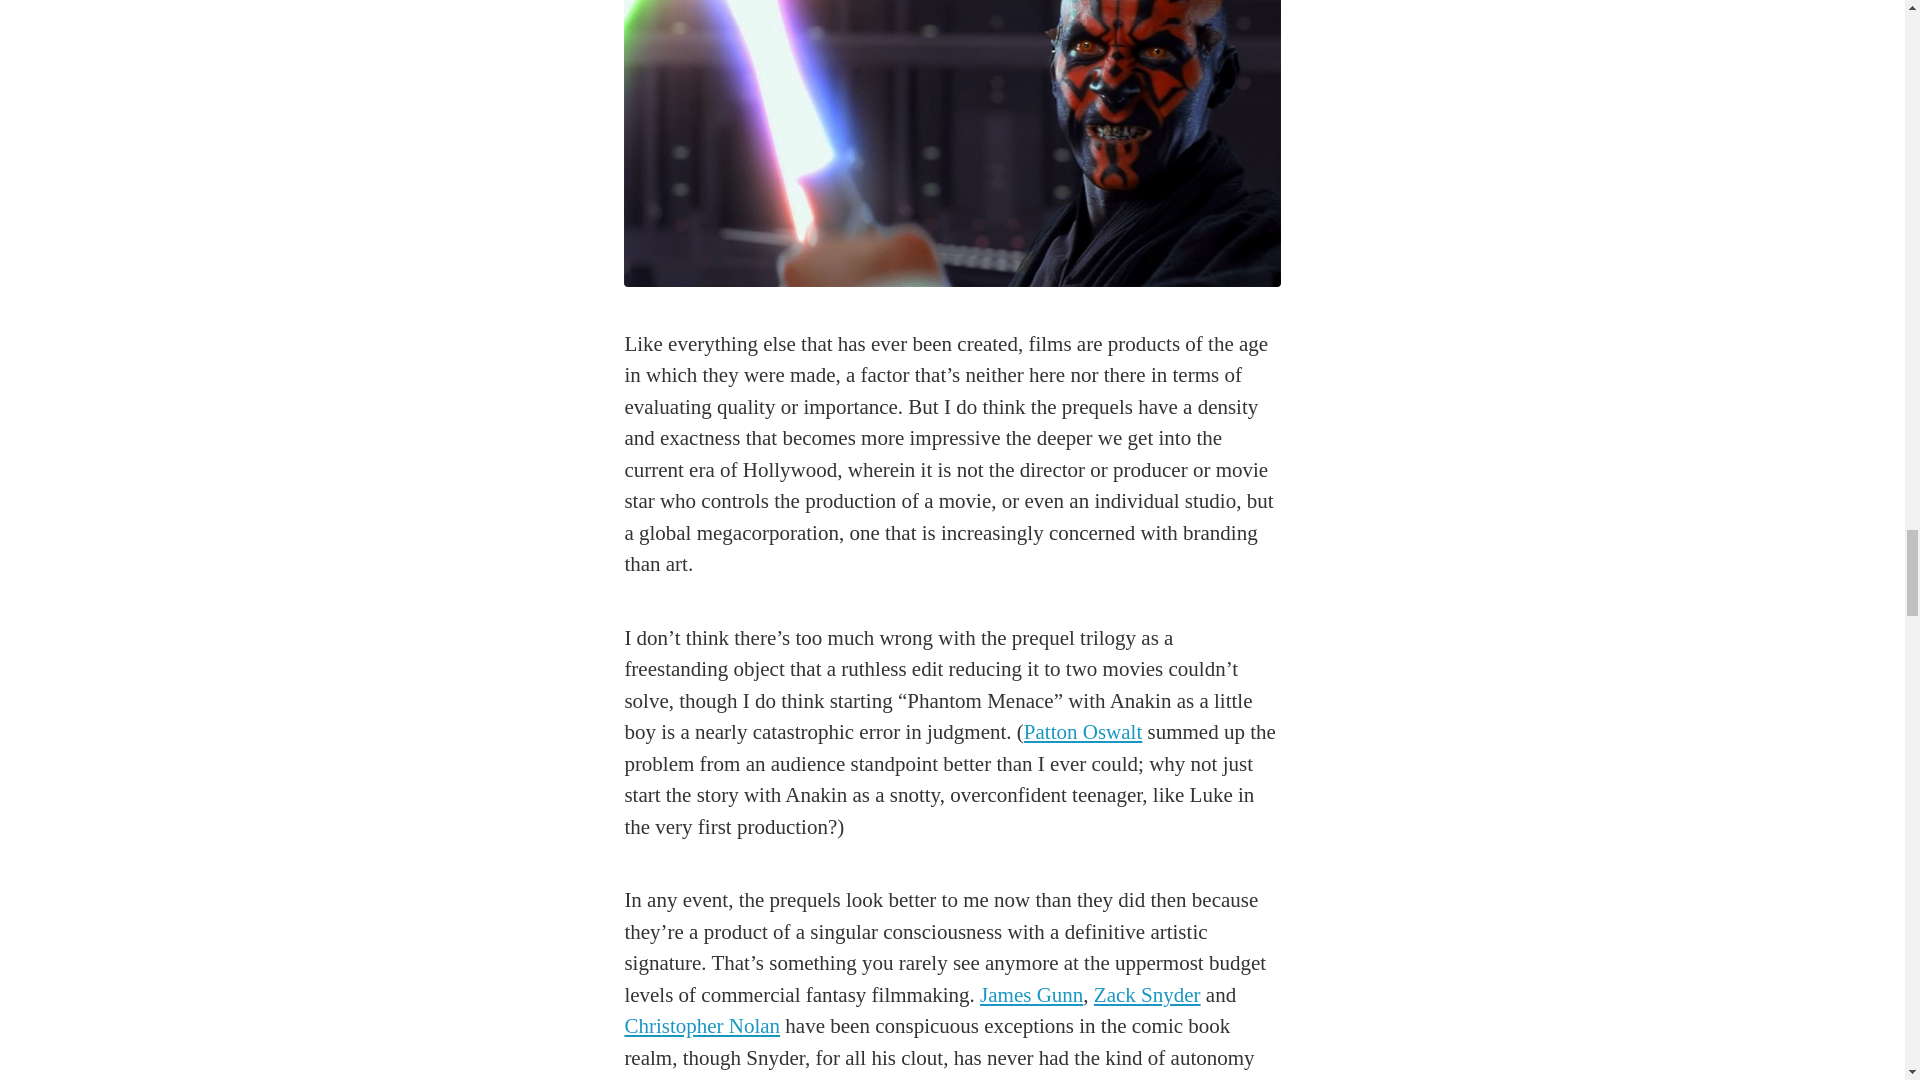 Image resolution: width=1920 pixels, height=1080 pixels. What do you see at coordinates (702, 1026) in the screenshot?
I see `Christopher Nolan` at bounding box center [702, 1026].